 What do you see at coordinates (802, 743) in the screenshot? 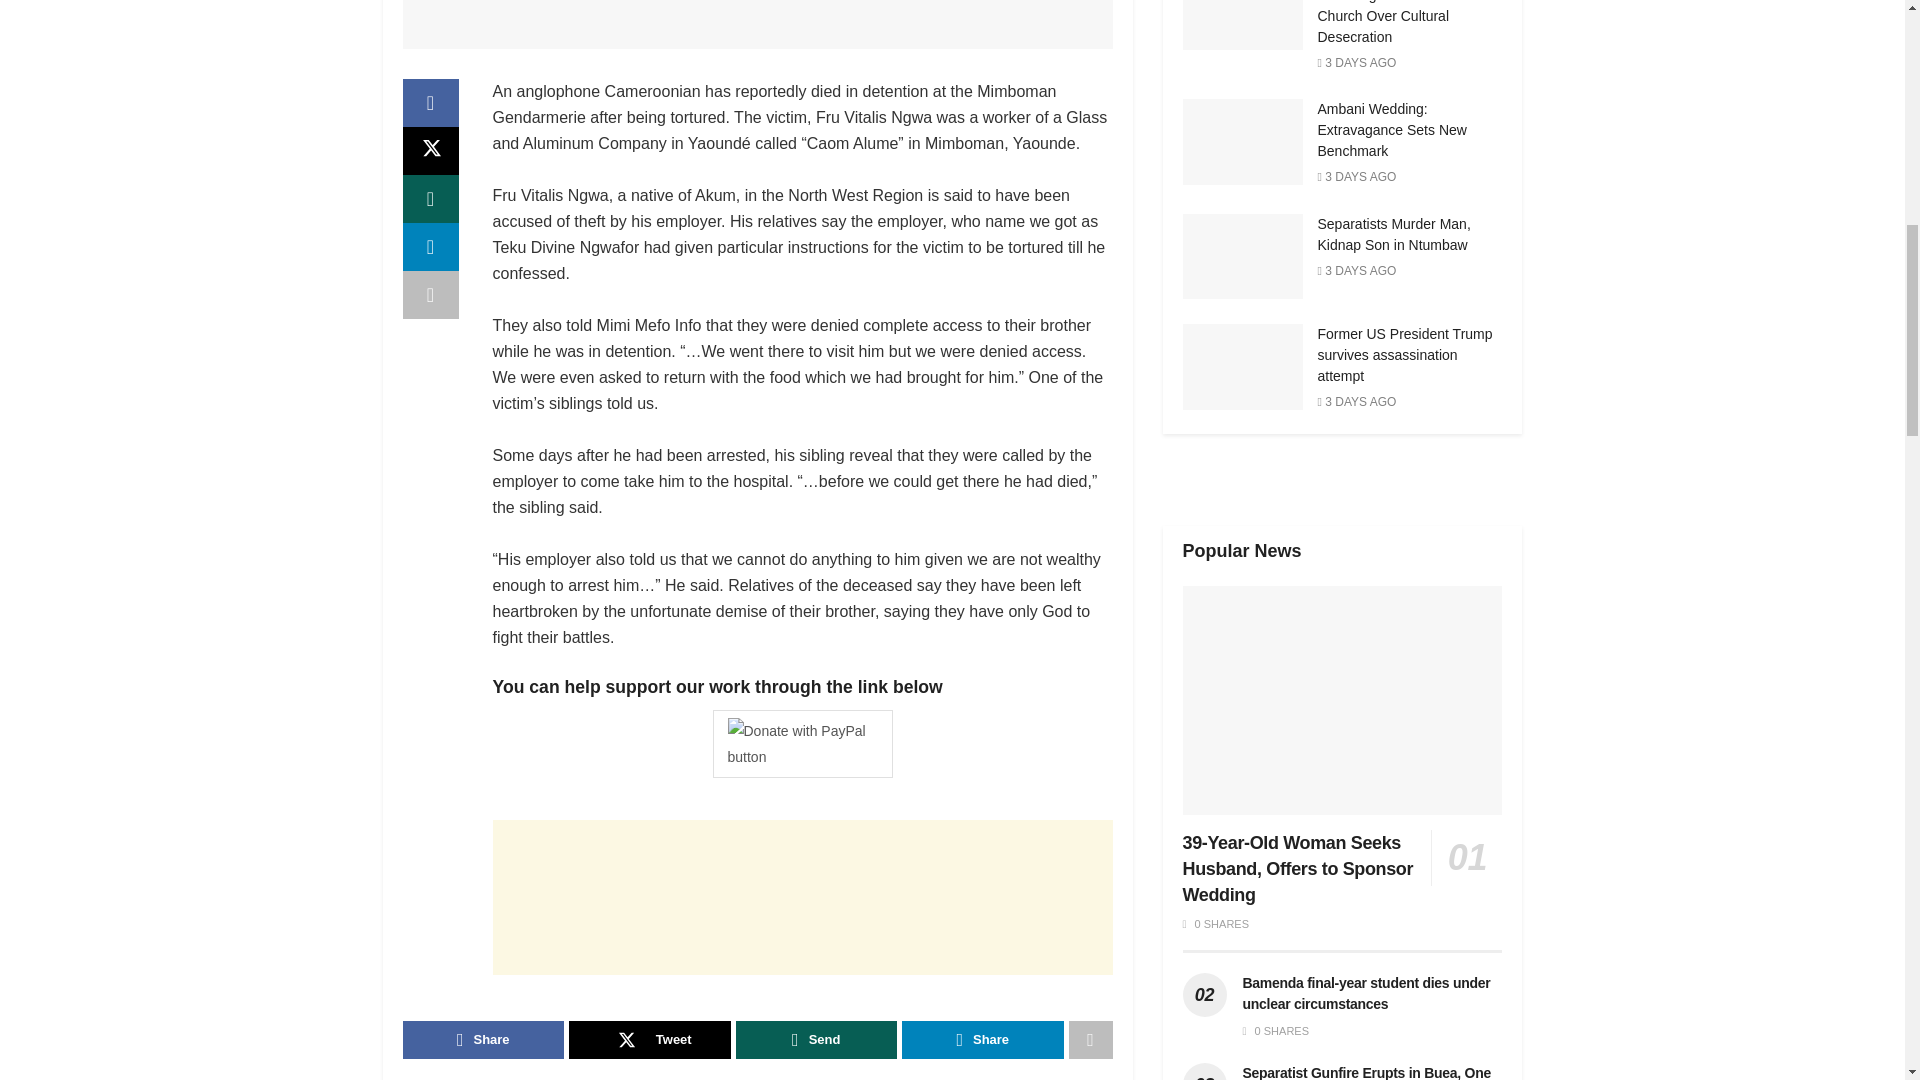
I see `PayPal - The safer, easier way to pay online!` at bounding box center [802, 743].